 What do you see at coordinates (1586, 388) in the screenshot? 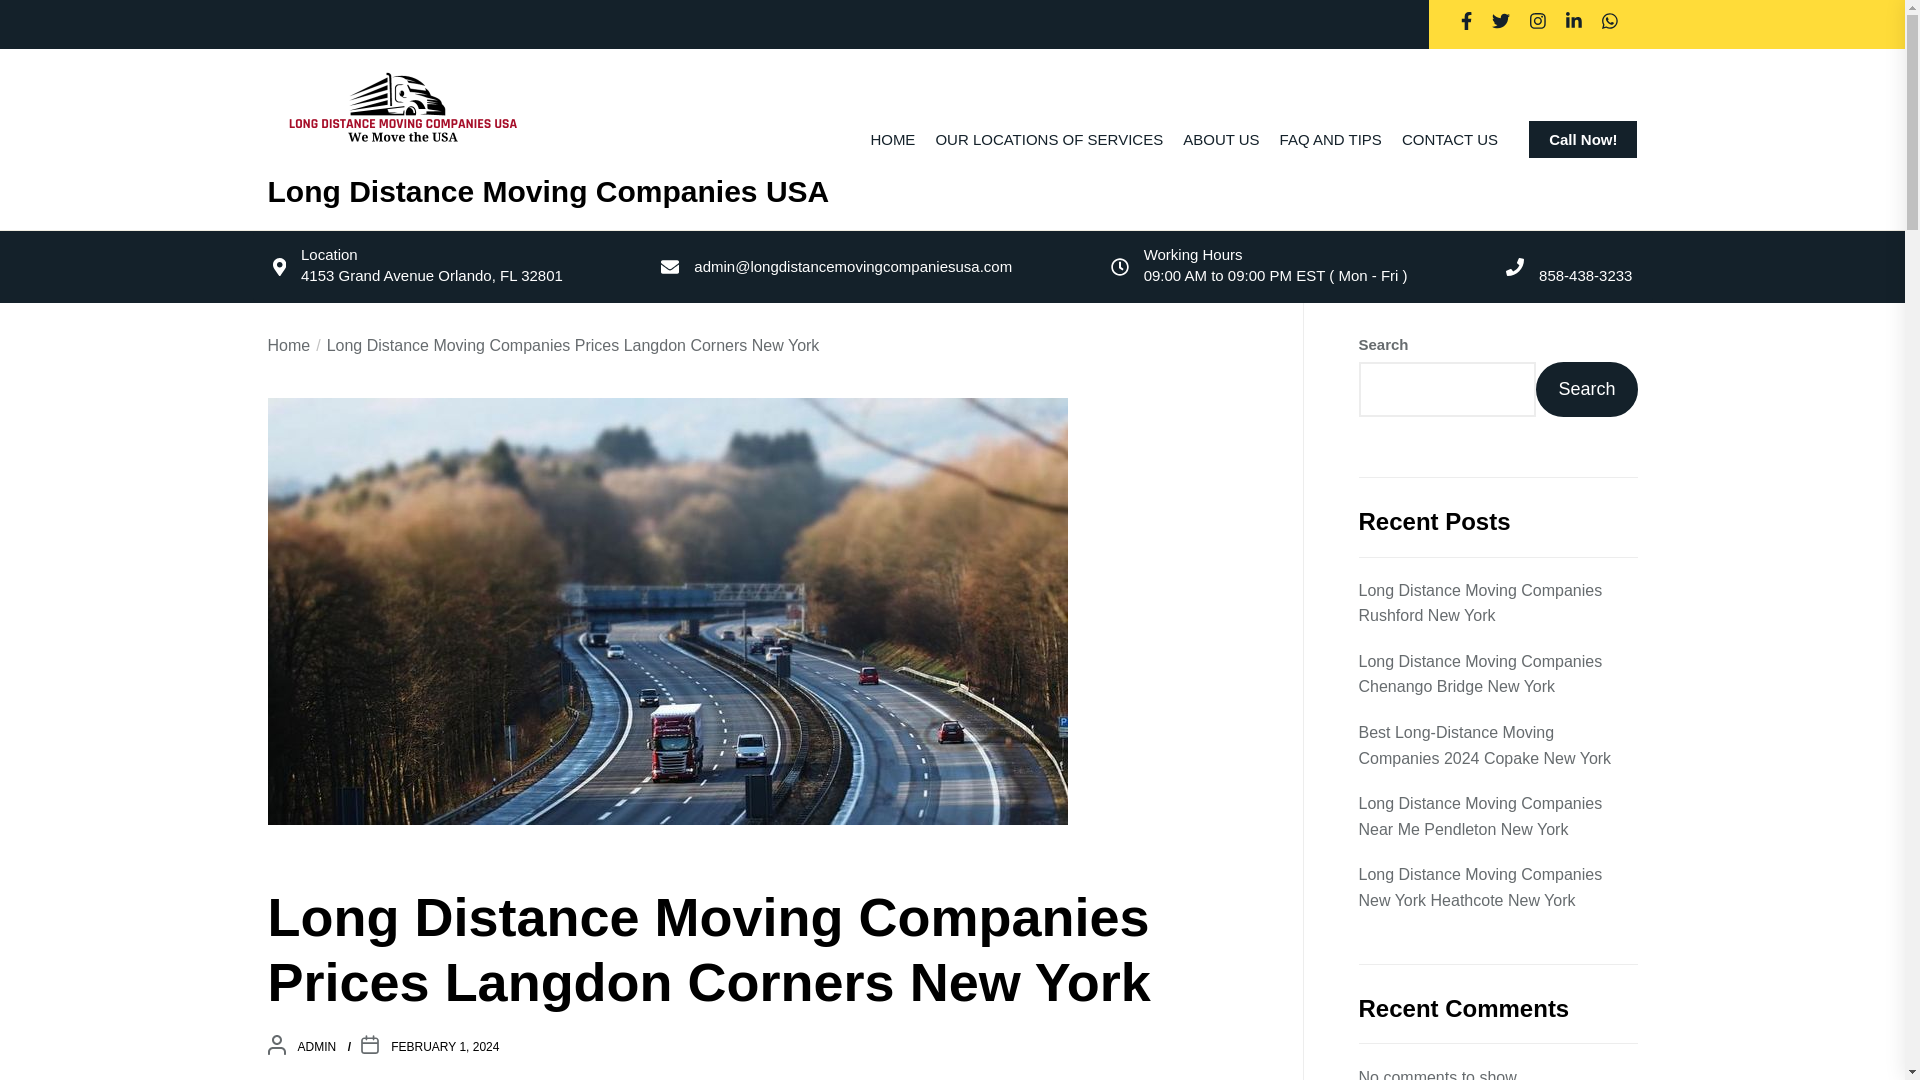
I see `Search` at bounding box center [1586, 388].